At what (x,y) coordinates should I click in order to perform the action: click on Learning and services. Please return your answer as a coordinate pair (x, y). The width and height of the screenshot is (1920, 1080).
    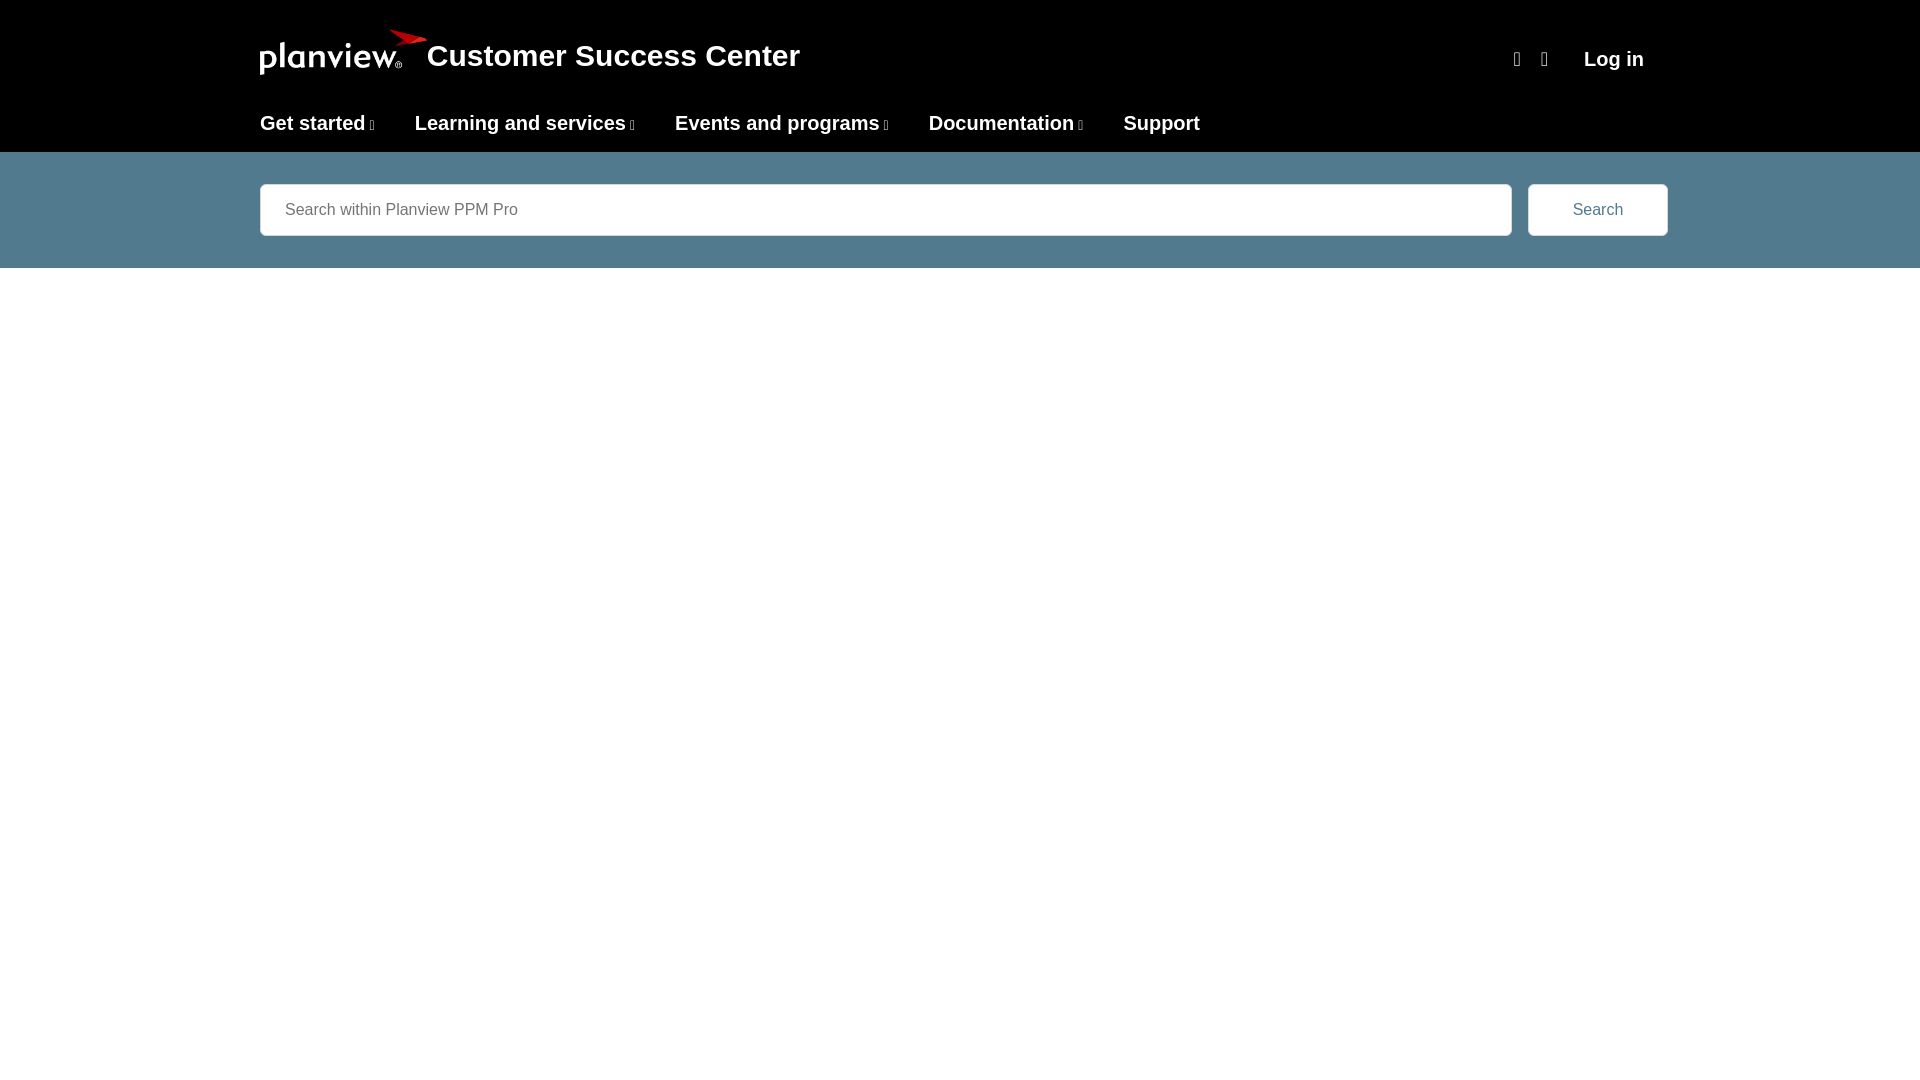
    Looking at the image, I should click on (520, 122).